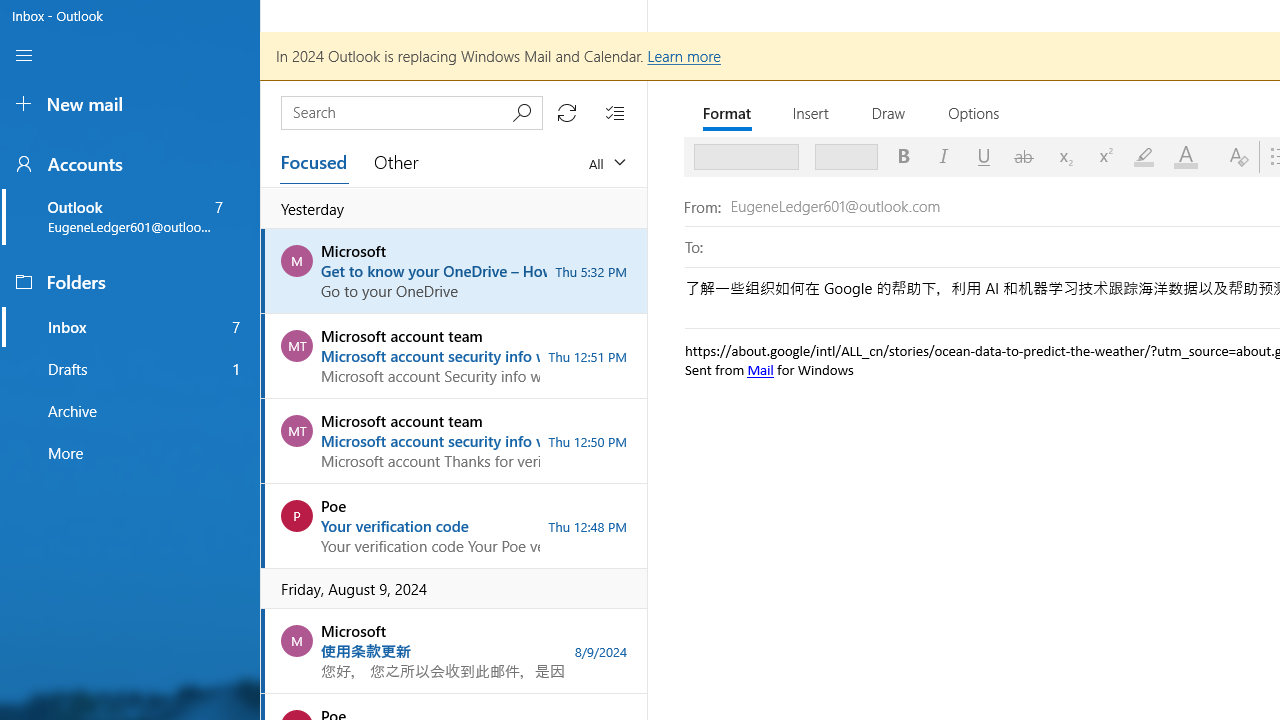 The width and height of the screenshot is (1280, 720). Describe the element at coordinates (682, 55) in the screenshot. I see `Learn more` at that location.